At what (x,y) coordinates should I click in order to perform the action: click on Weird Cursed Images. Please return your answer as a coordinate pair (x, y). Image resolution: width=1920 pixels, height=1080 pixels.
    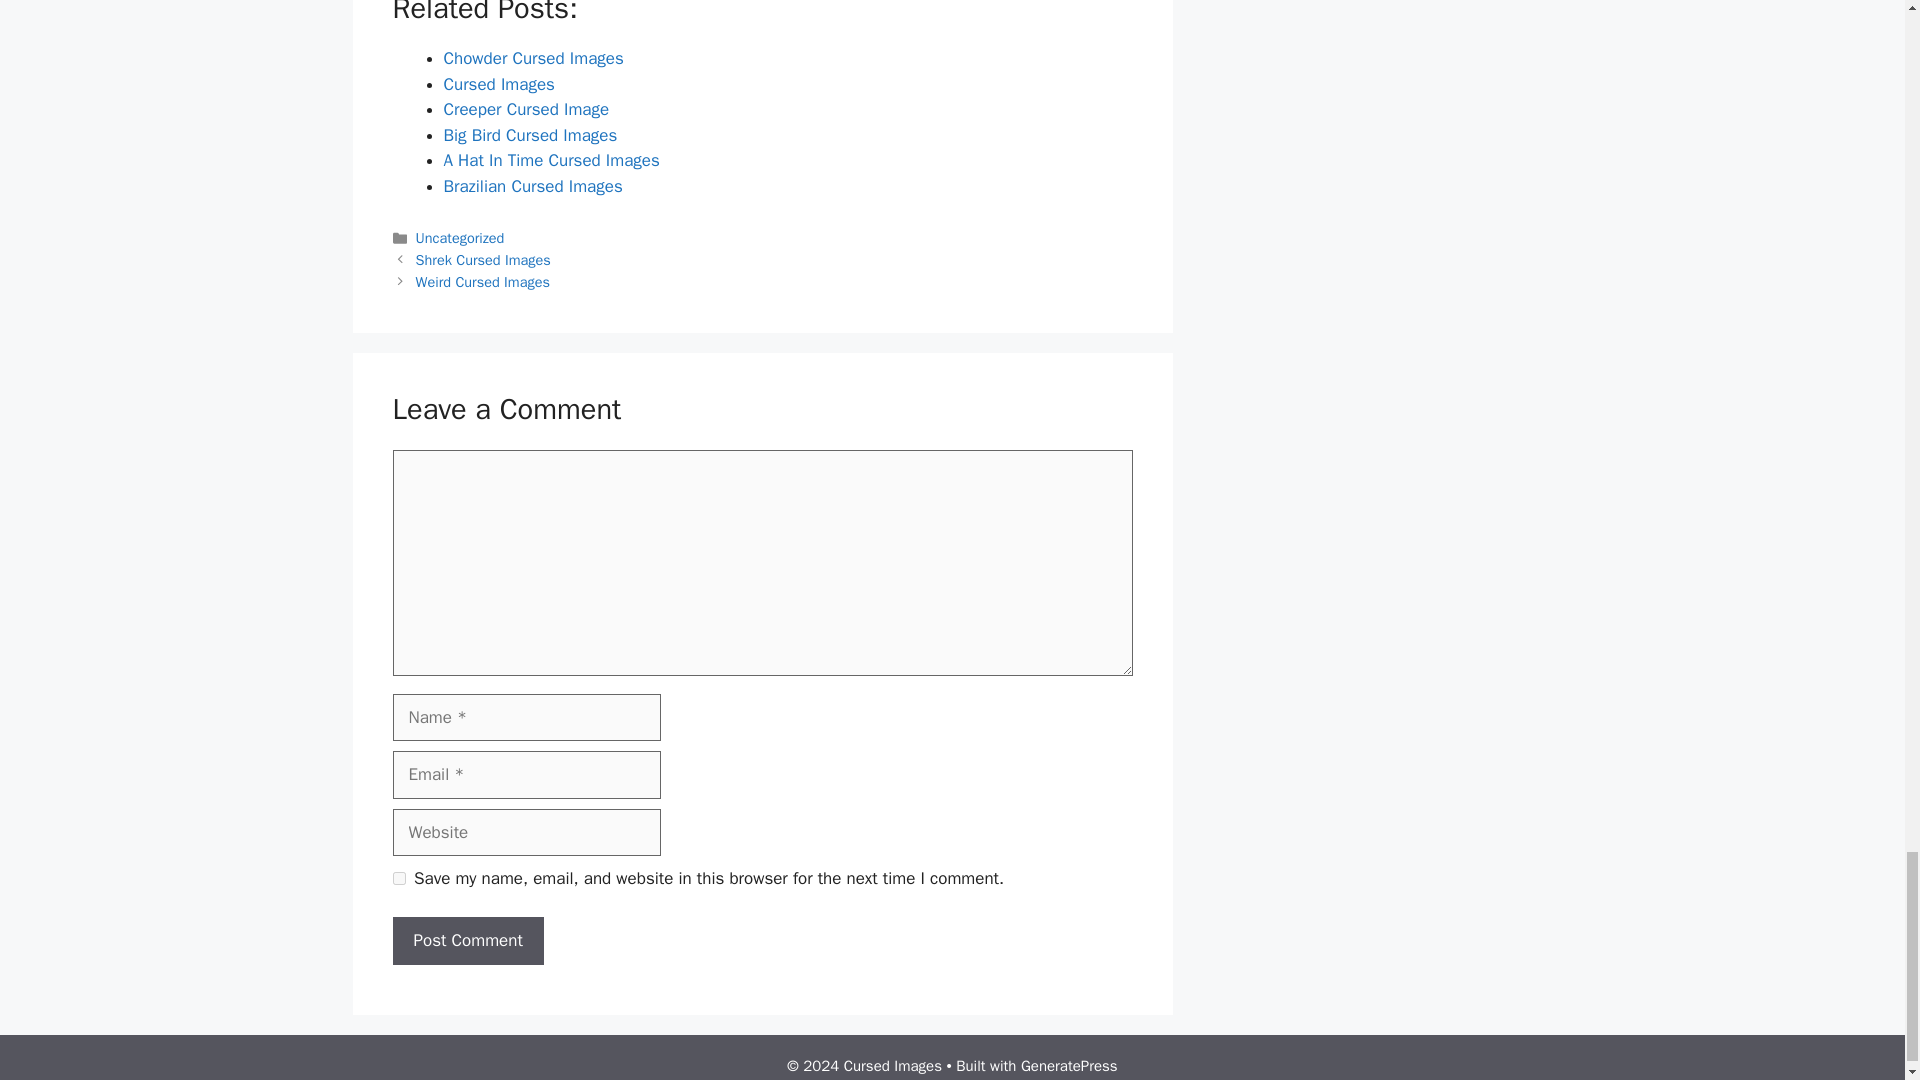
    Looking at the image, I should click on (482, 282).